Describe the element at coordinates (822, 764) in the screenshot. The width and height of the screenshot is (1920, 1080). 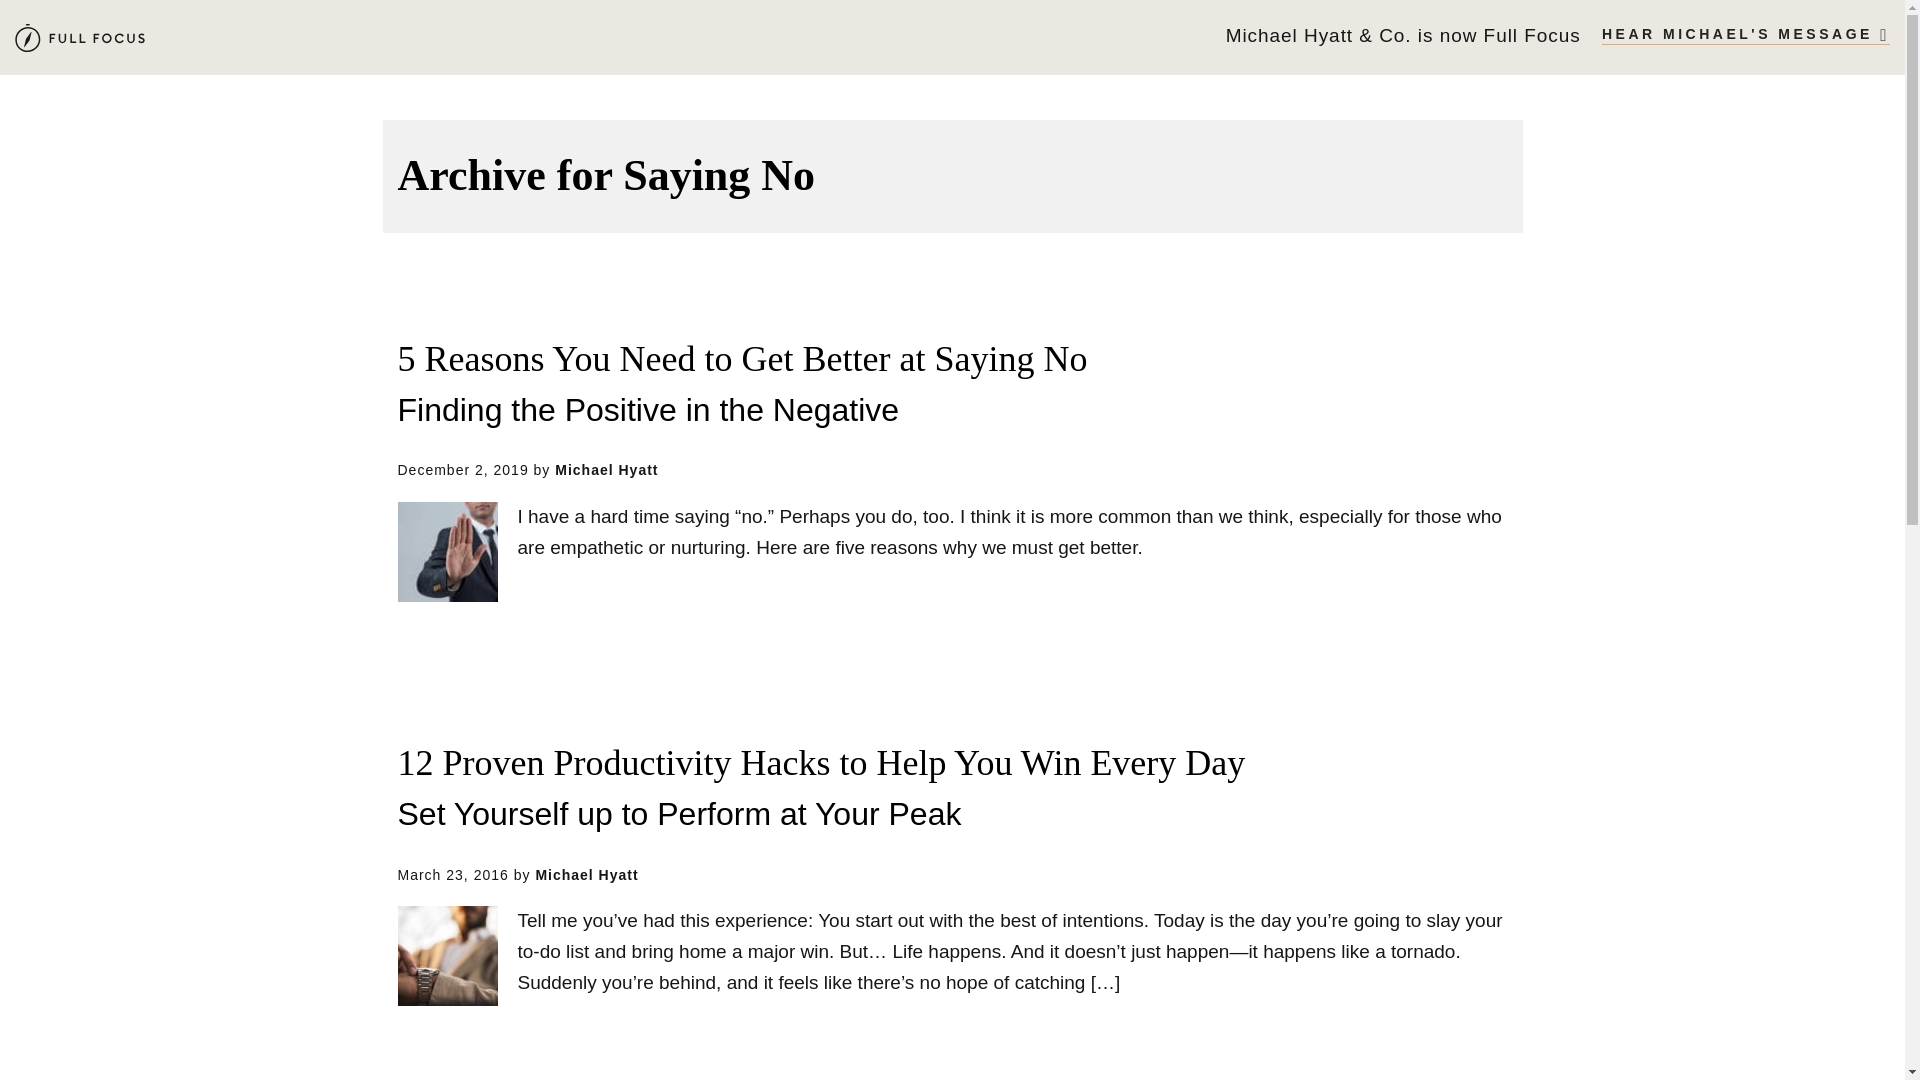
I see `12 Proven Productivity Hacks to Help You Win Every Day` at that location.